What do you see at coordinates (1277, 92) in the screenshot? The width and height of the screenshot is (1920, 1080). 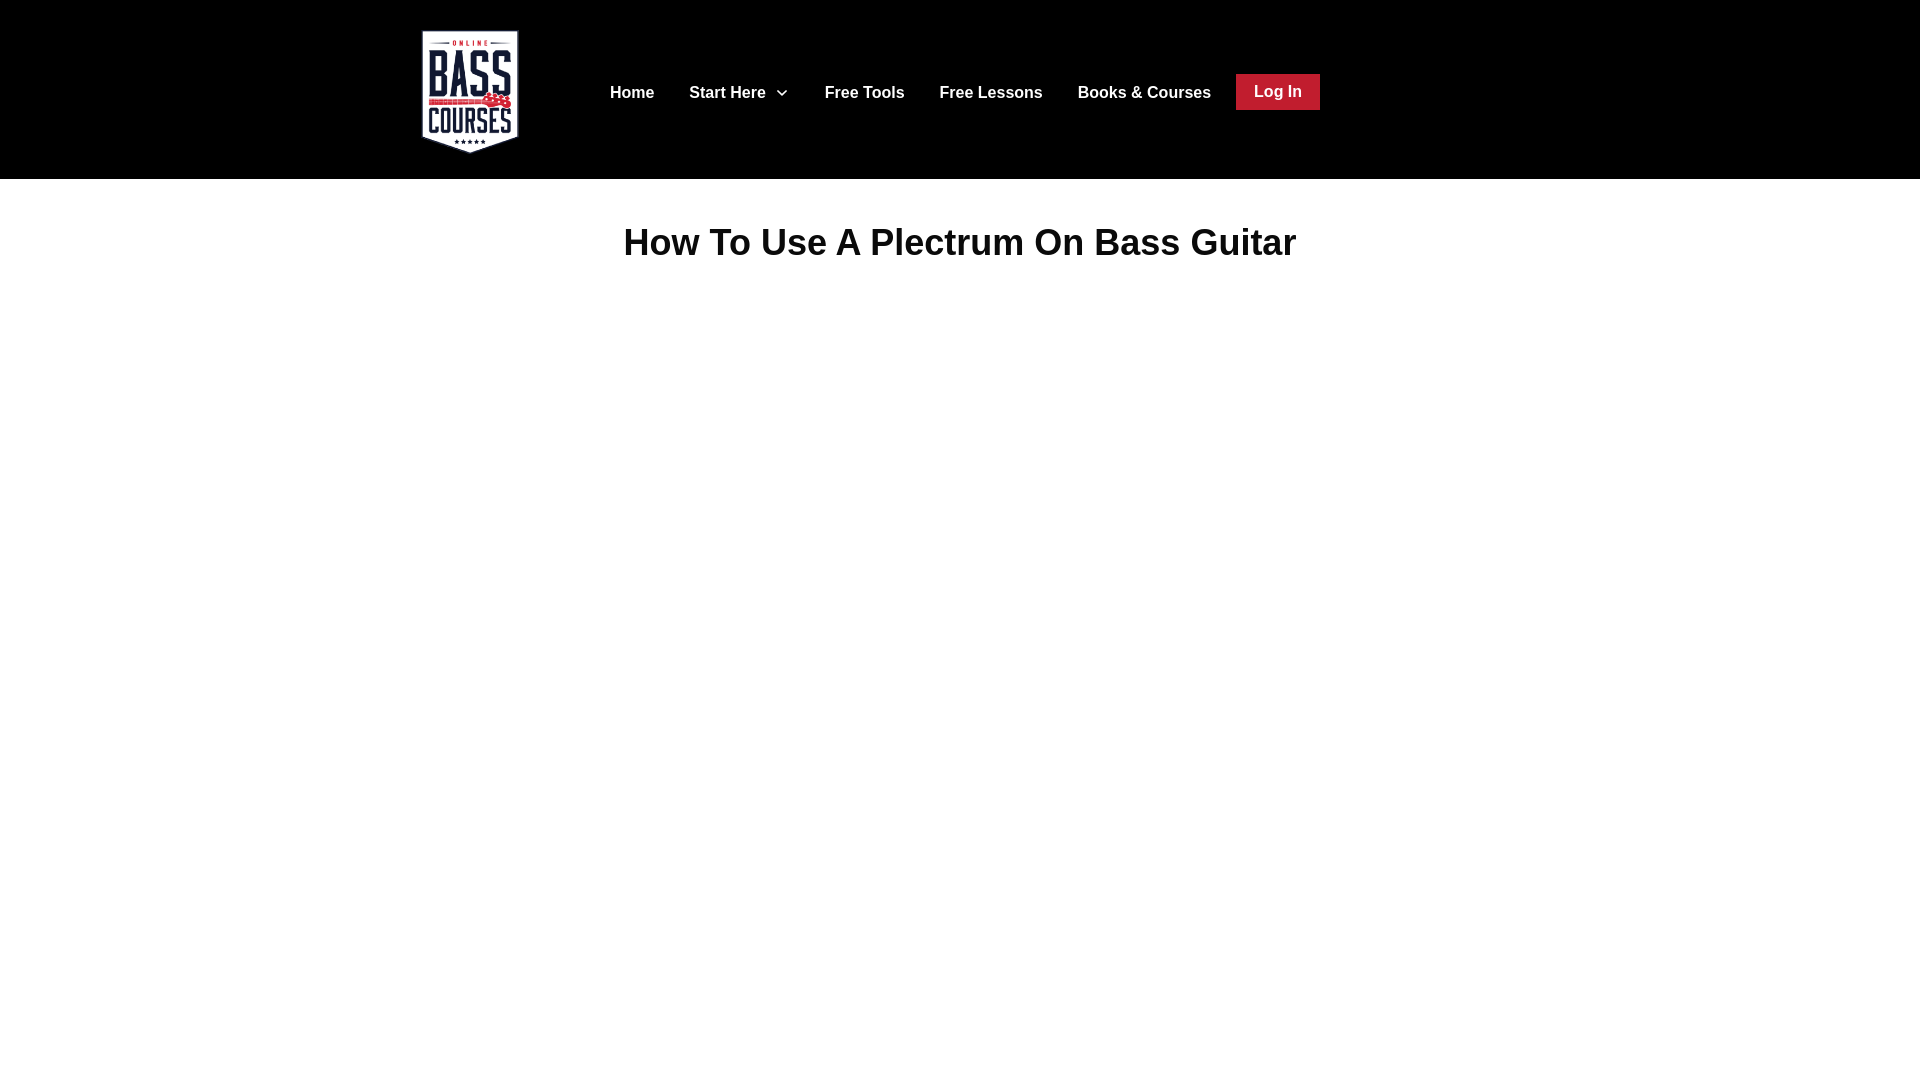 I see `Log In` at bounding box center [1277, 92].